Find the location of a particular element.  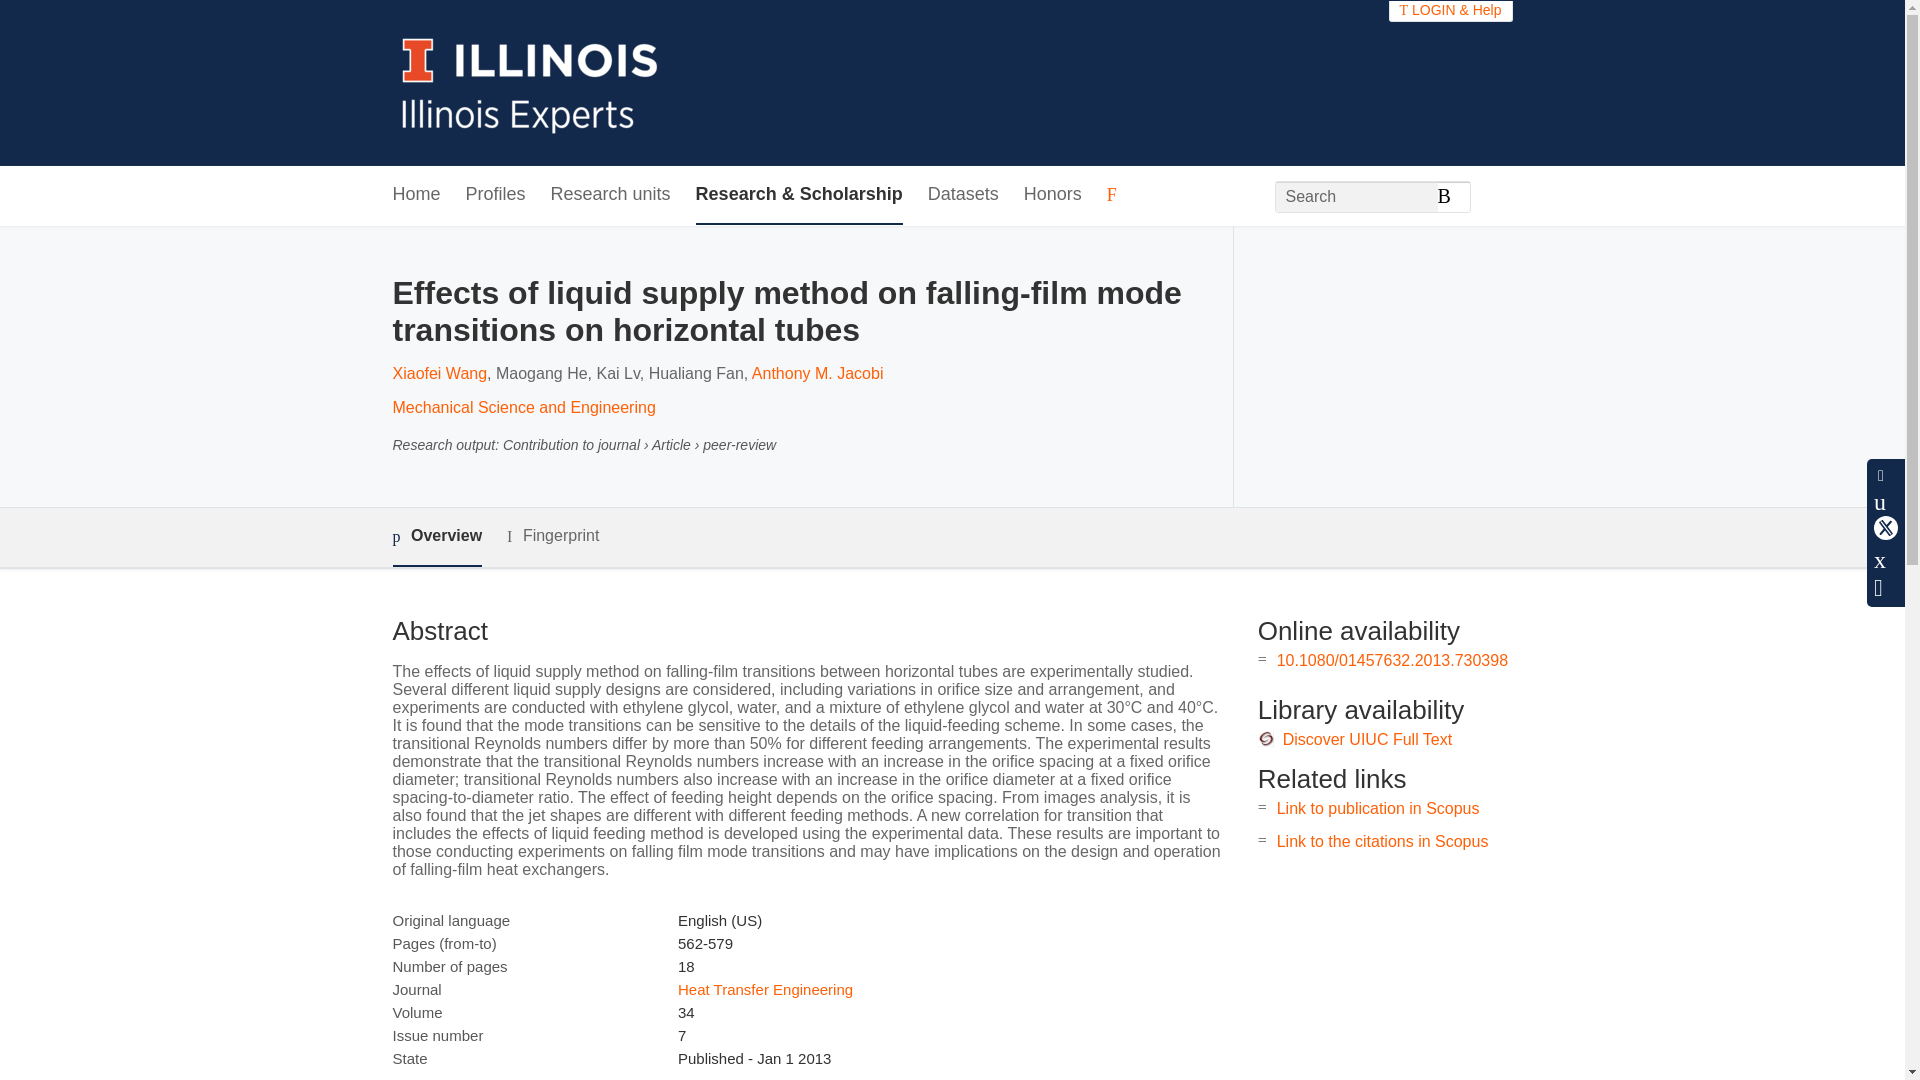

Overview is located at coordinates (436, 537).